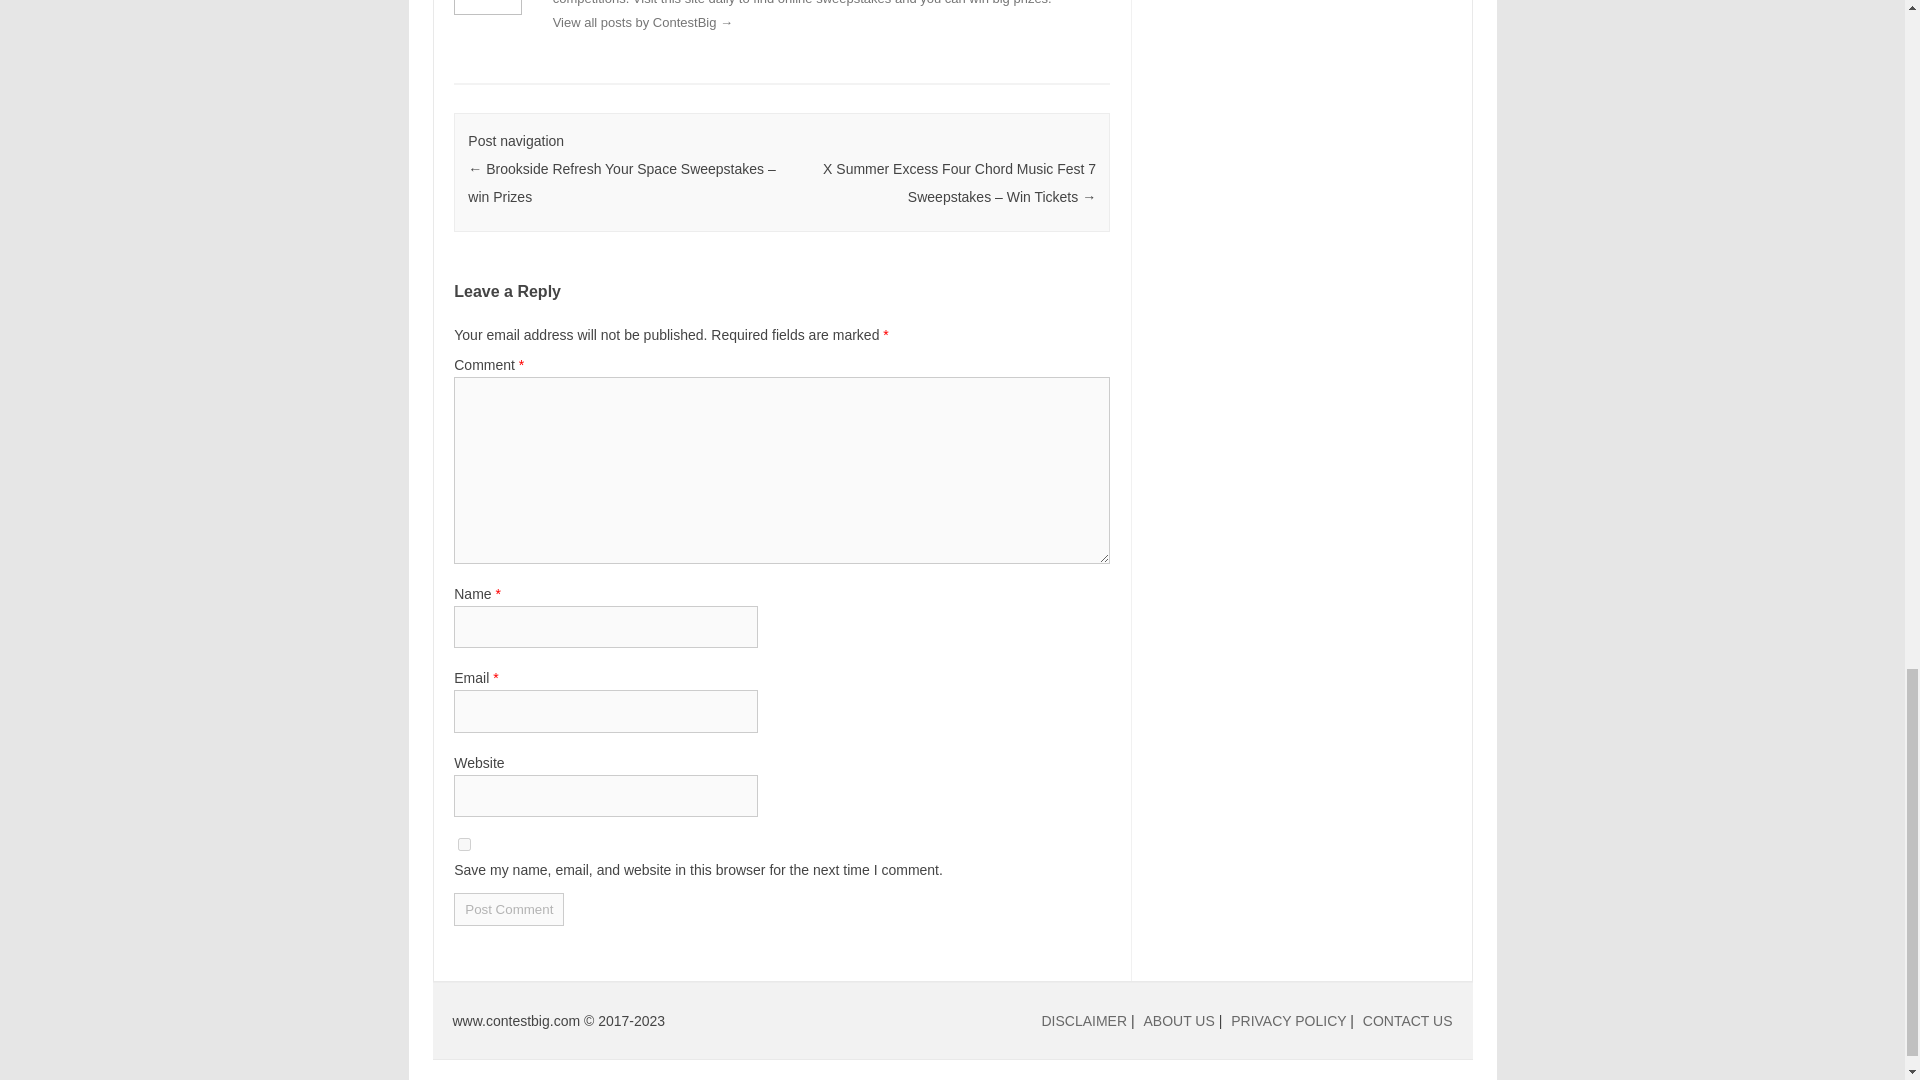  I want to click on PRIVACY POLICY, so click(1288, 1021).